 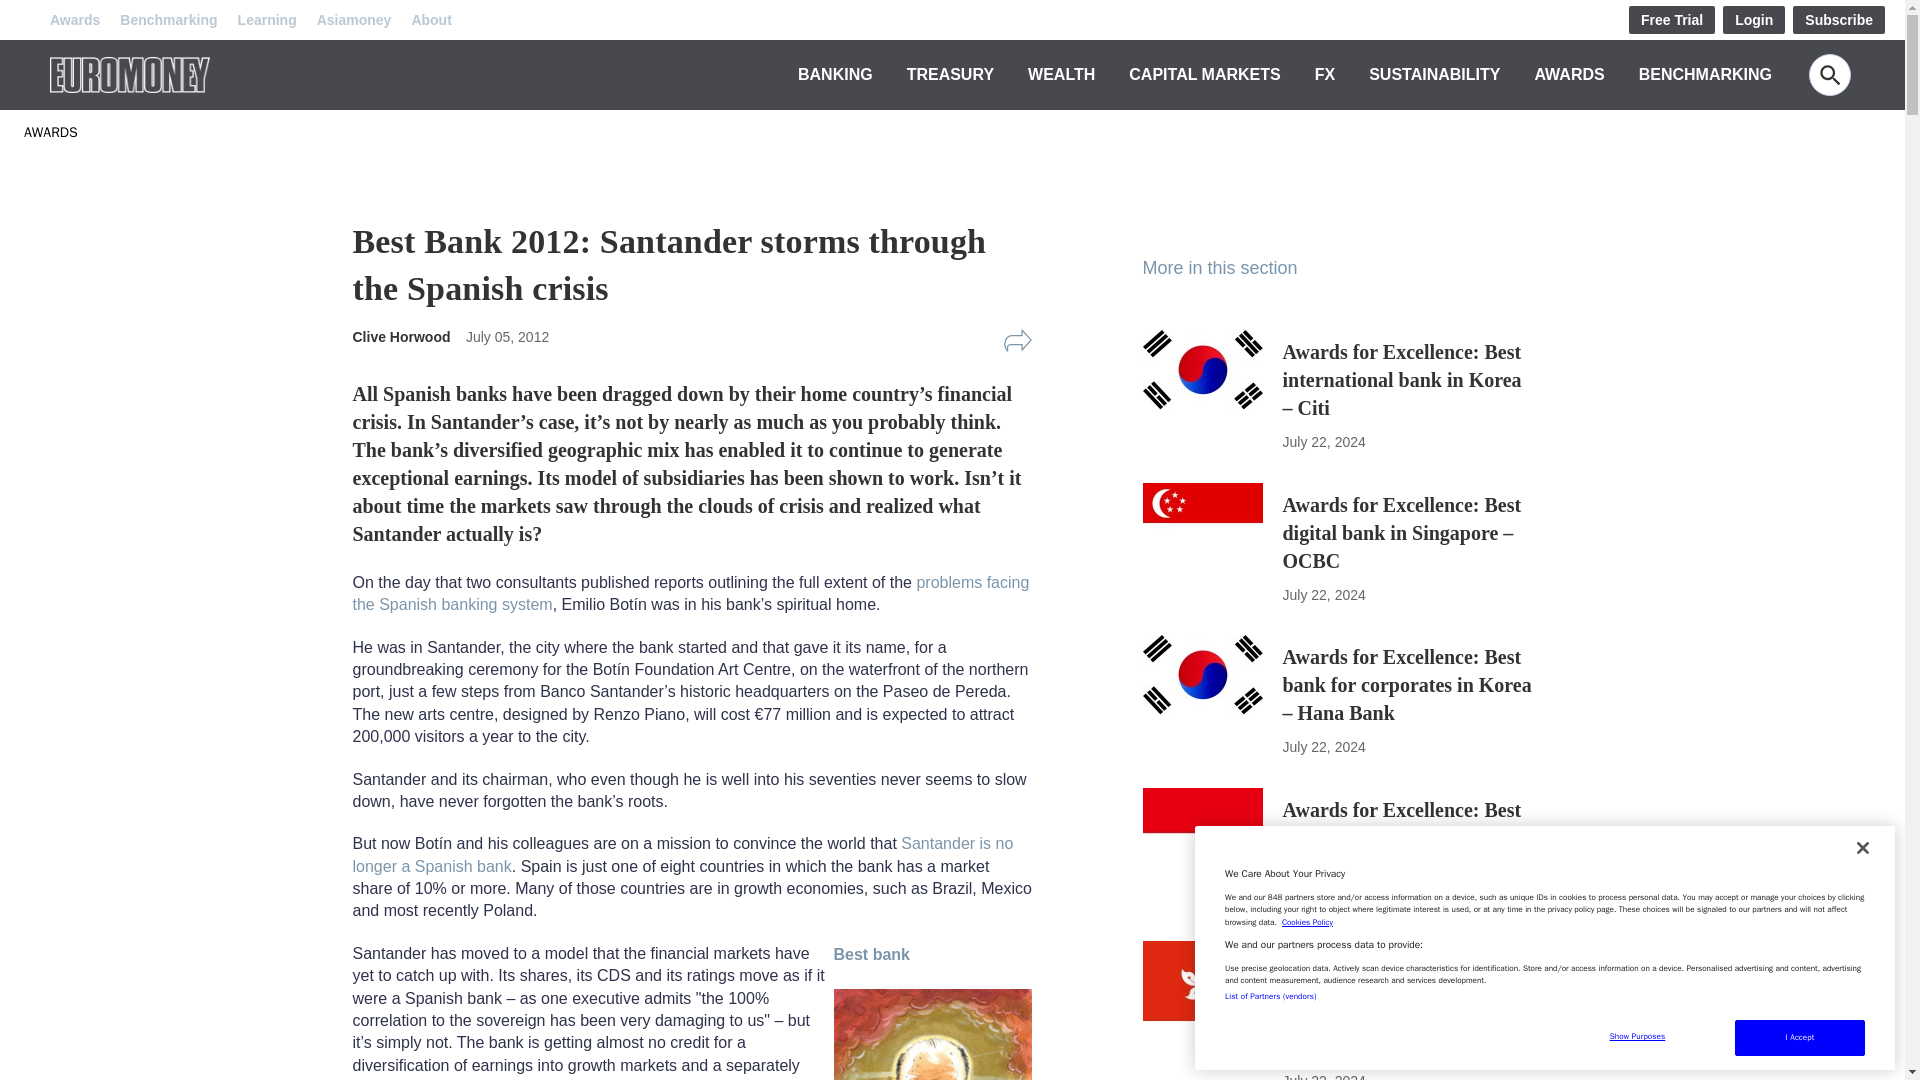 What do you see at coordinates (268, 20) in the screenshot?
I see `Learning` at bounding box center [268, 20].